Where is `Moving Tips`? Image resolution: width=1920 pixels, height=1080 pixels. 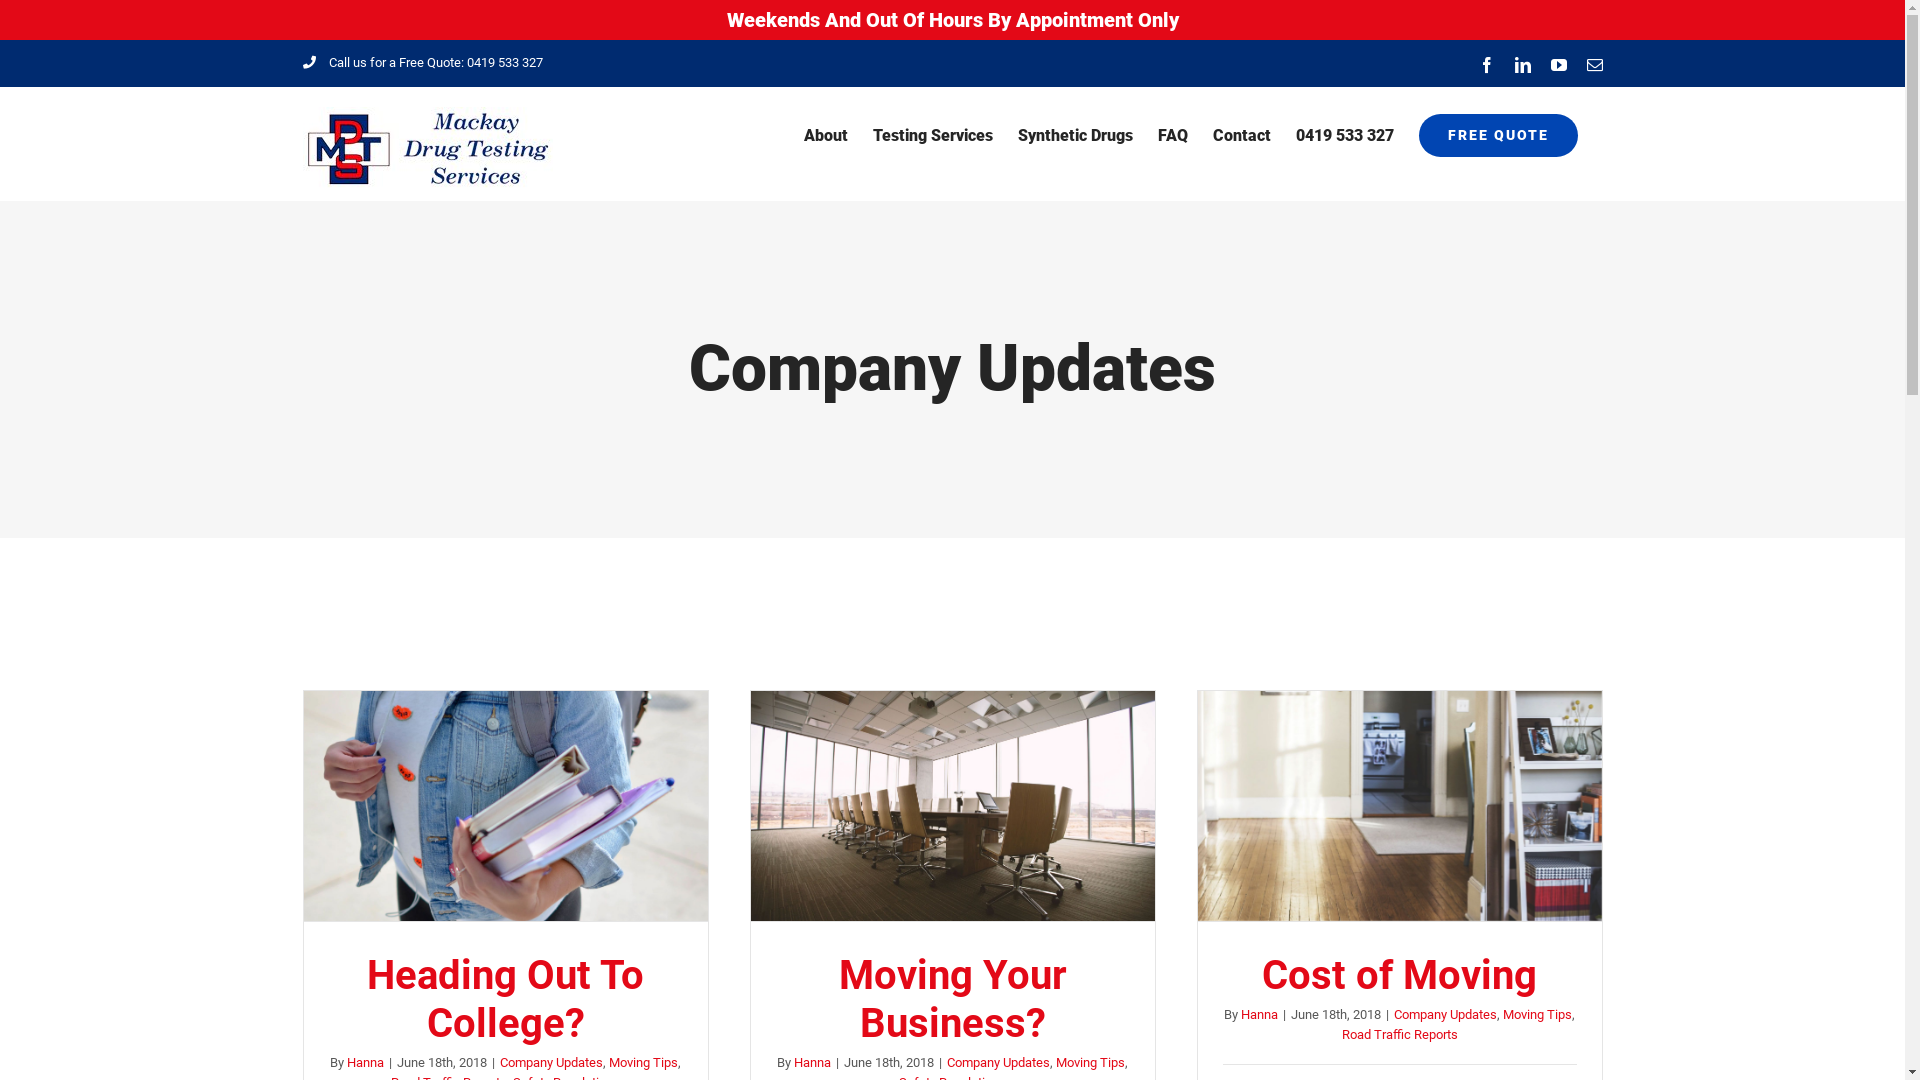 Moving Tips is located at coordinates (1090, 1062).